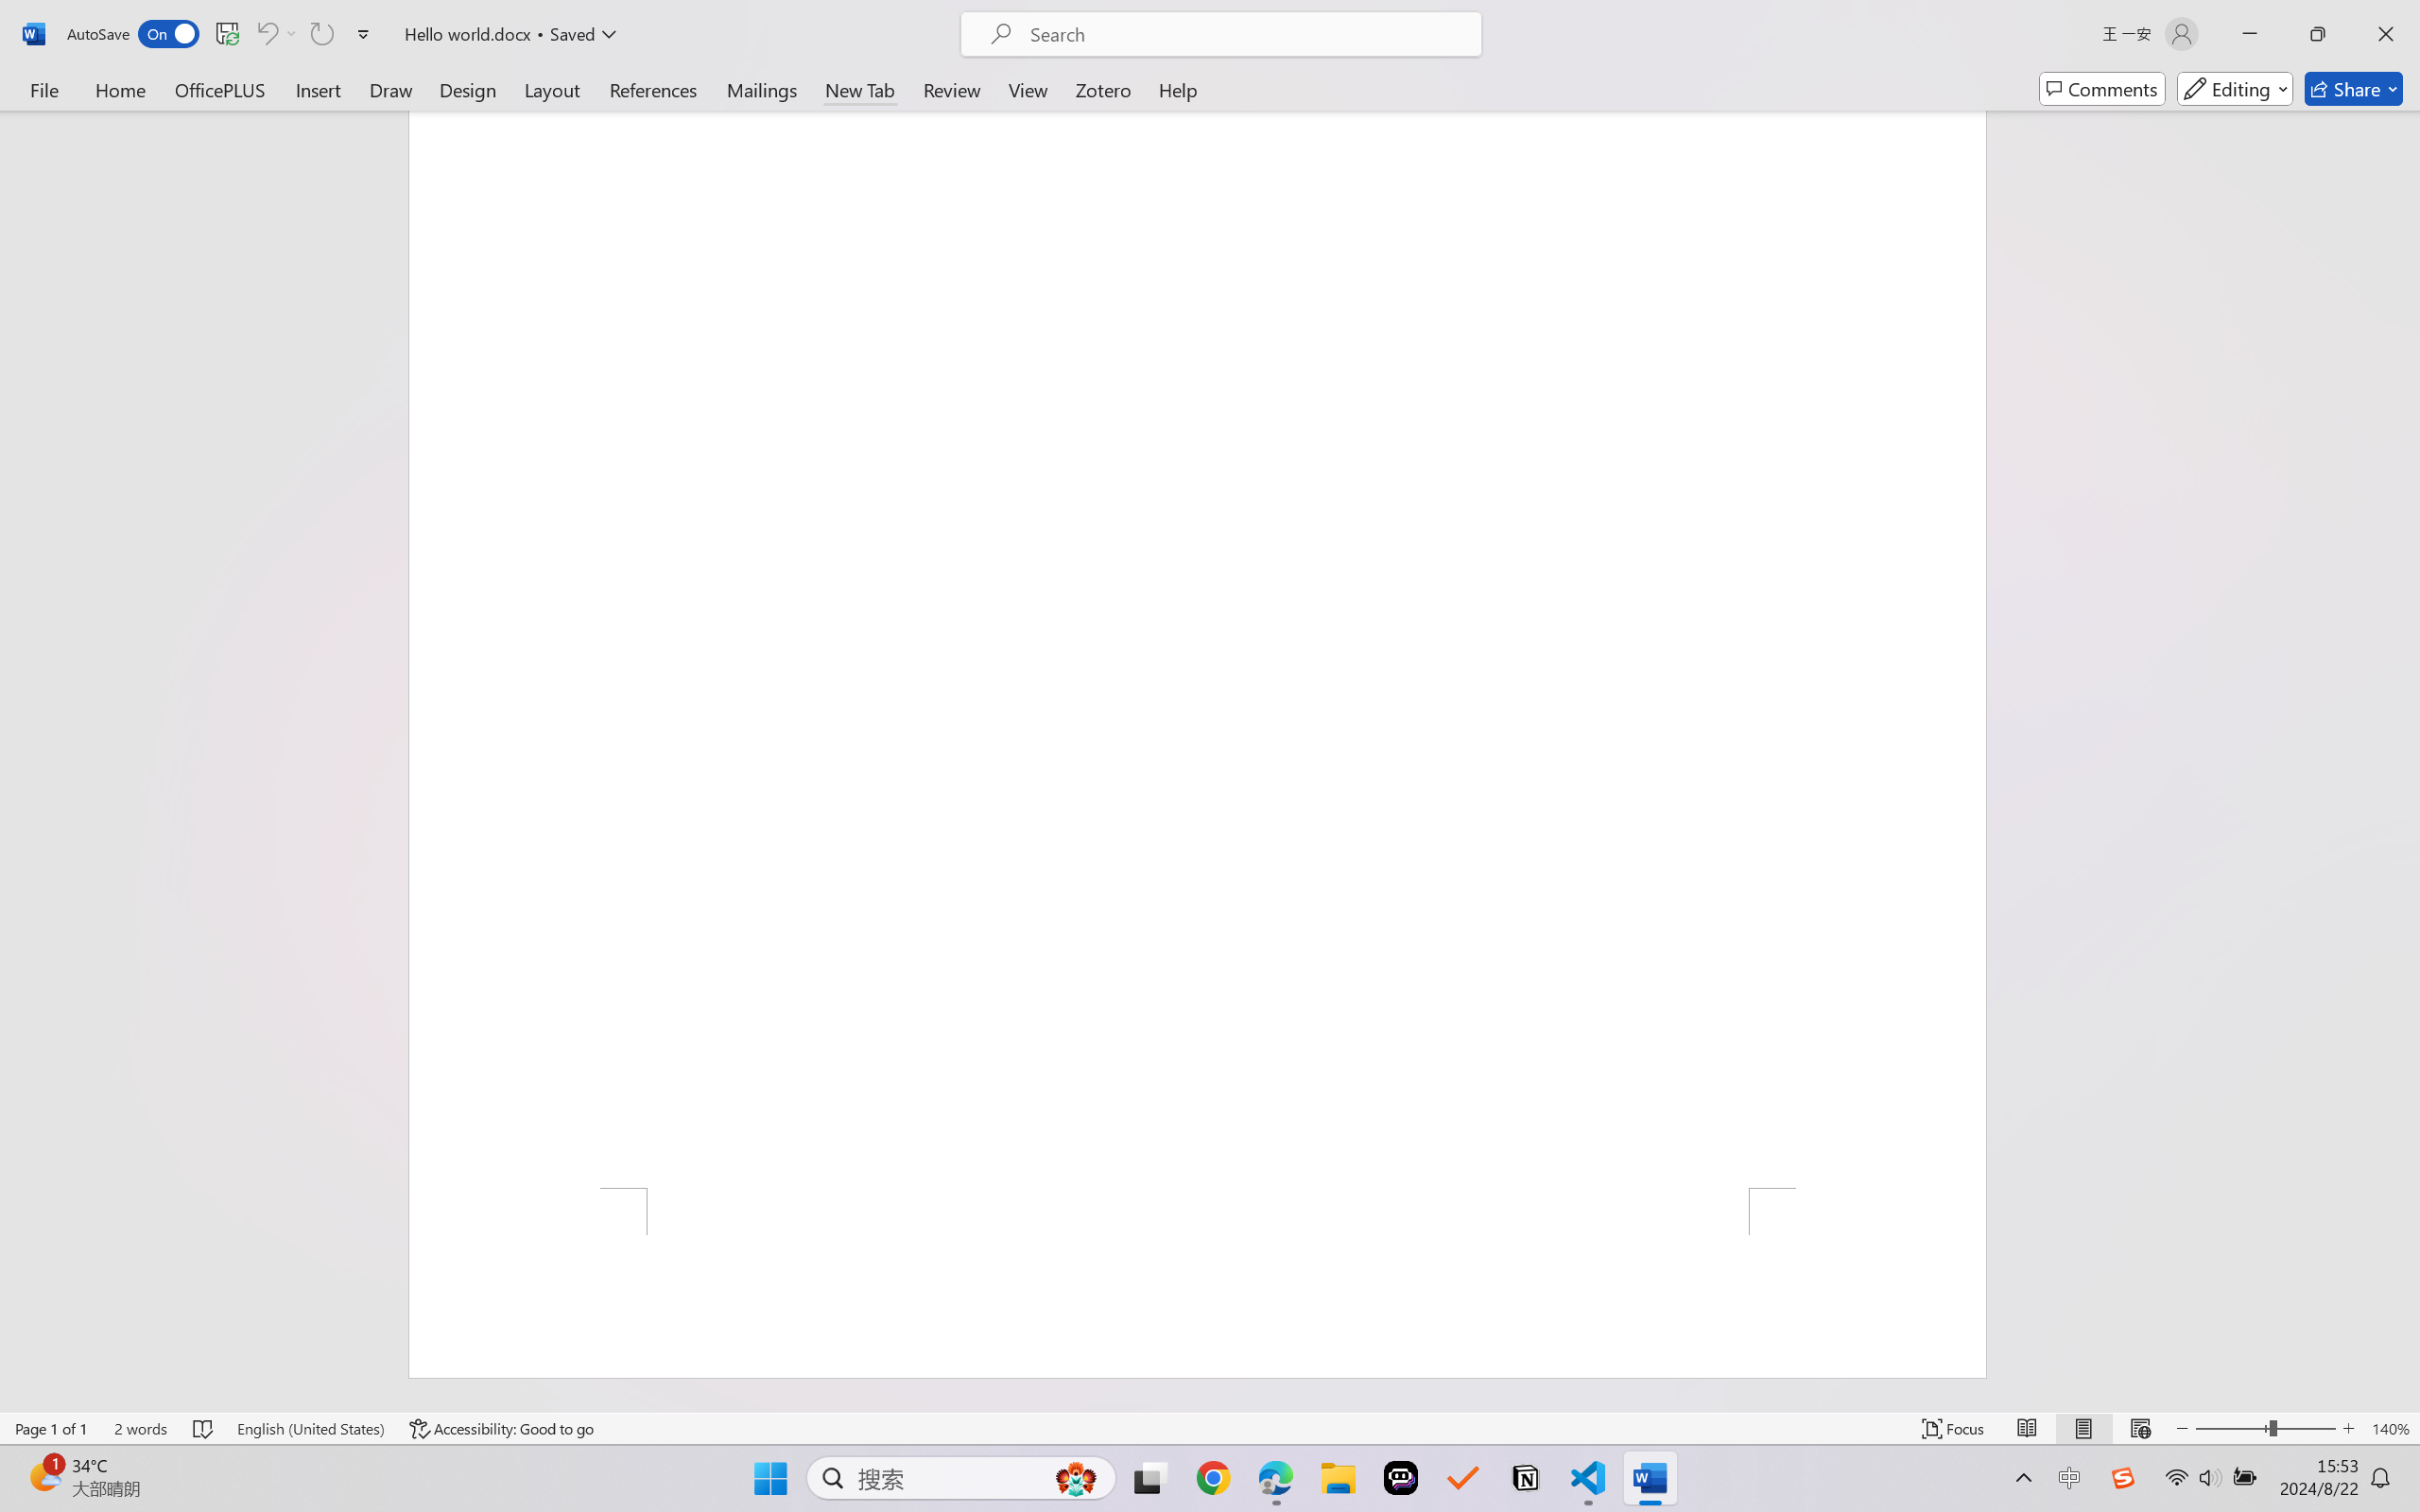  What do you see at coordinates (1028, 89) in the screenshot?
I see `View` at bounding box center [1028, 89].